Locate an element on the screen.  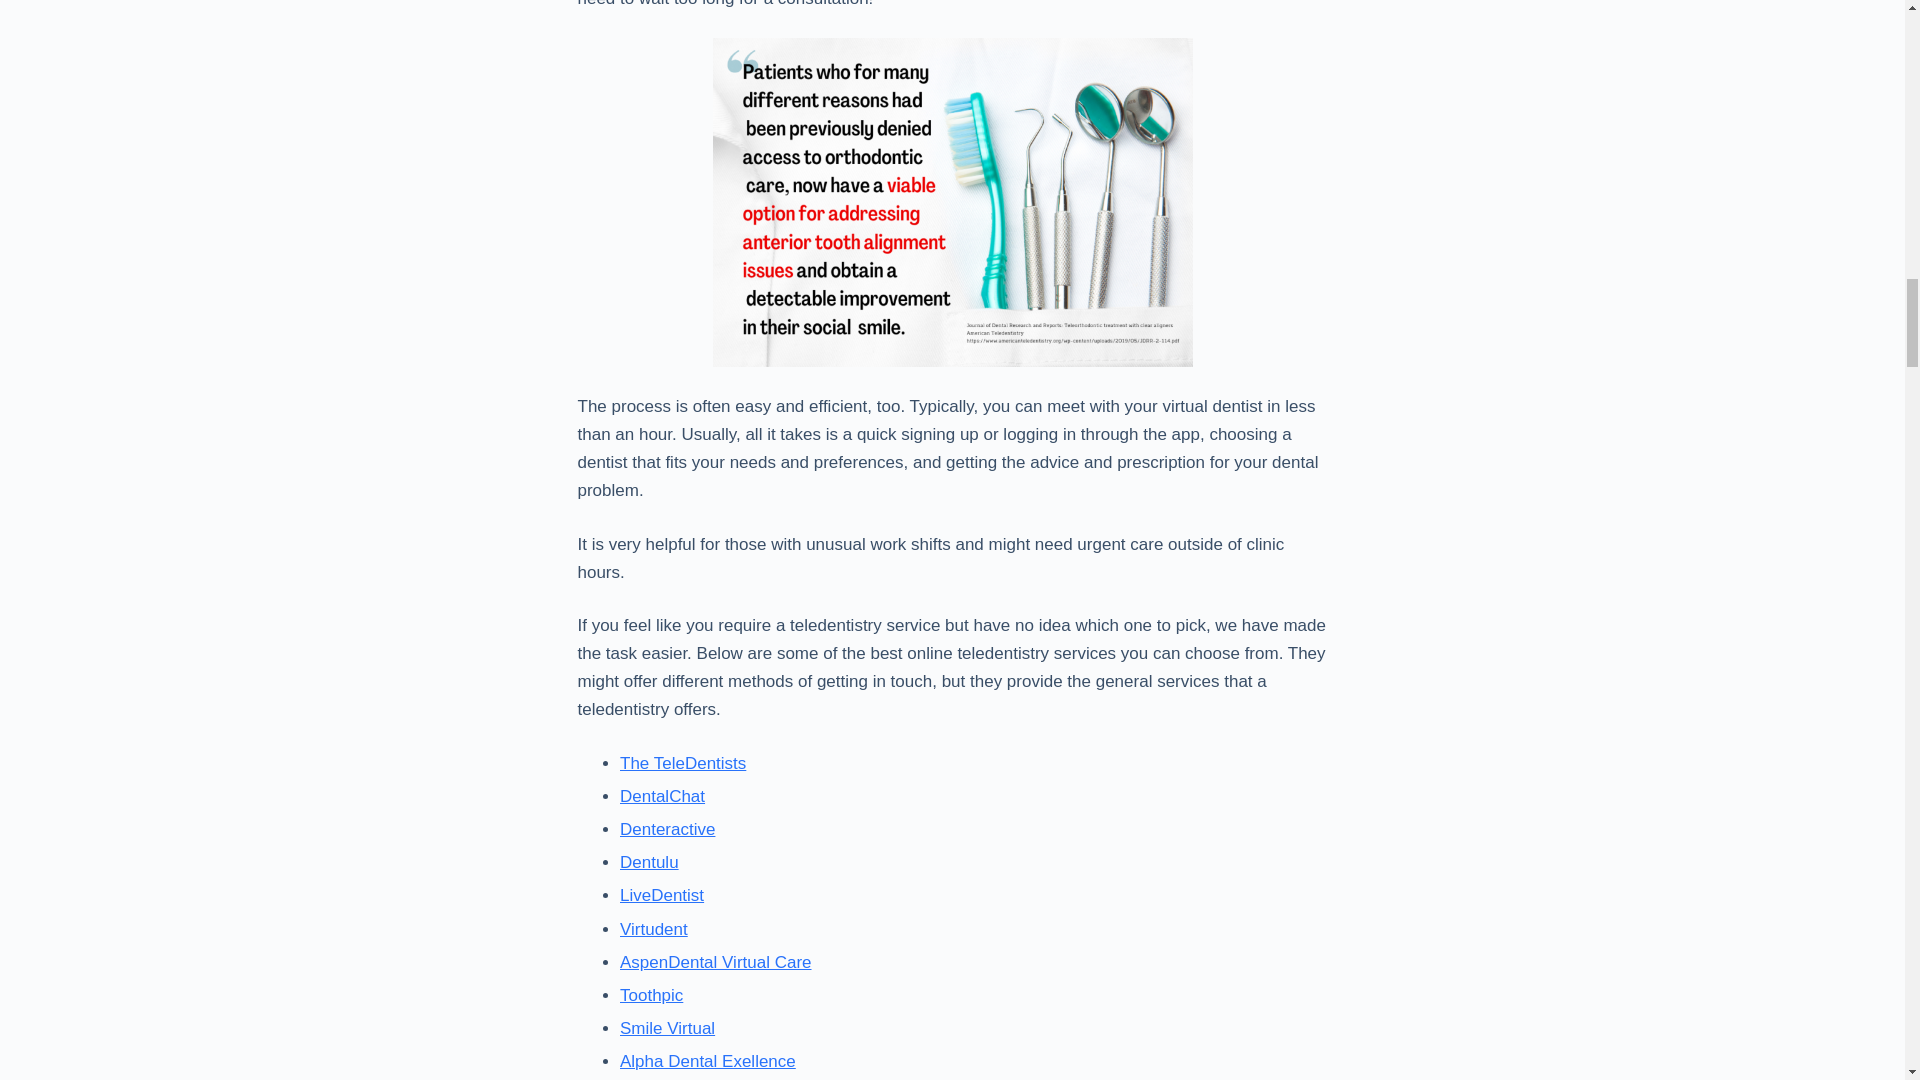
Dentulu is located at coordinates (650, 862).